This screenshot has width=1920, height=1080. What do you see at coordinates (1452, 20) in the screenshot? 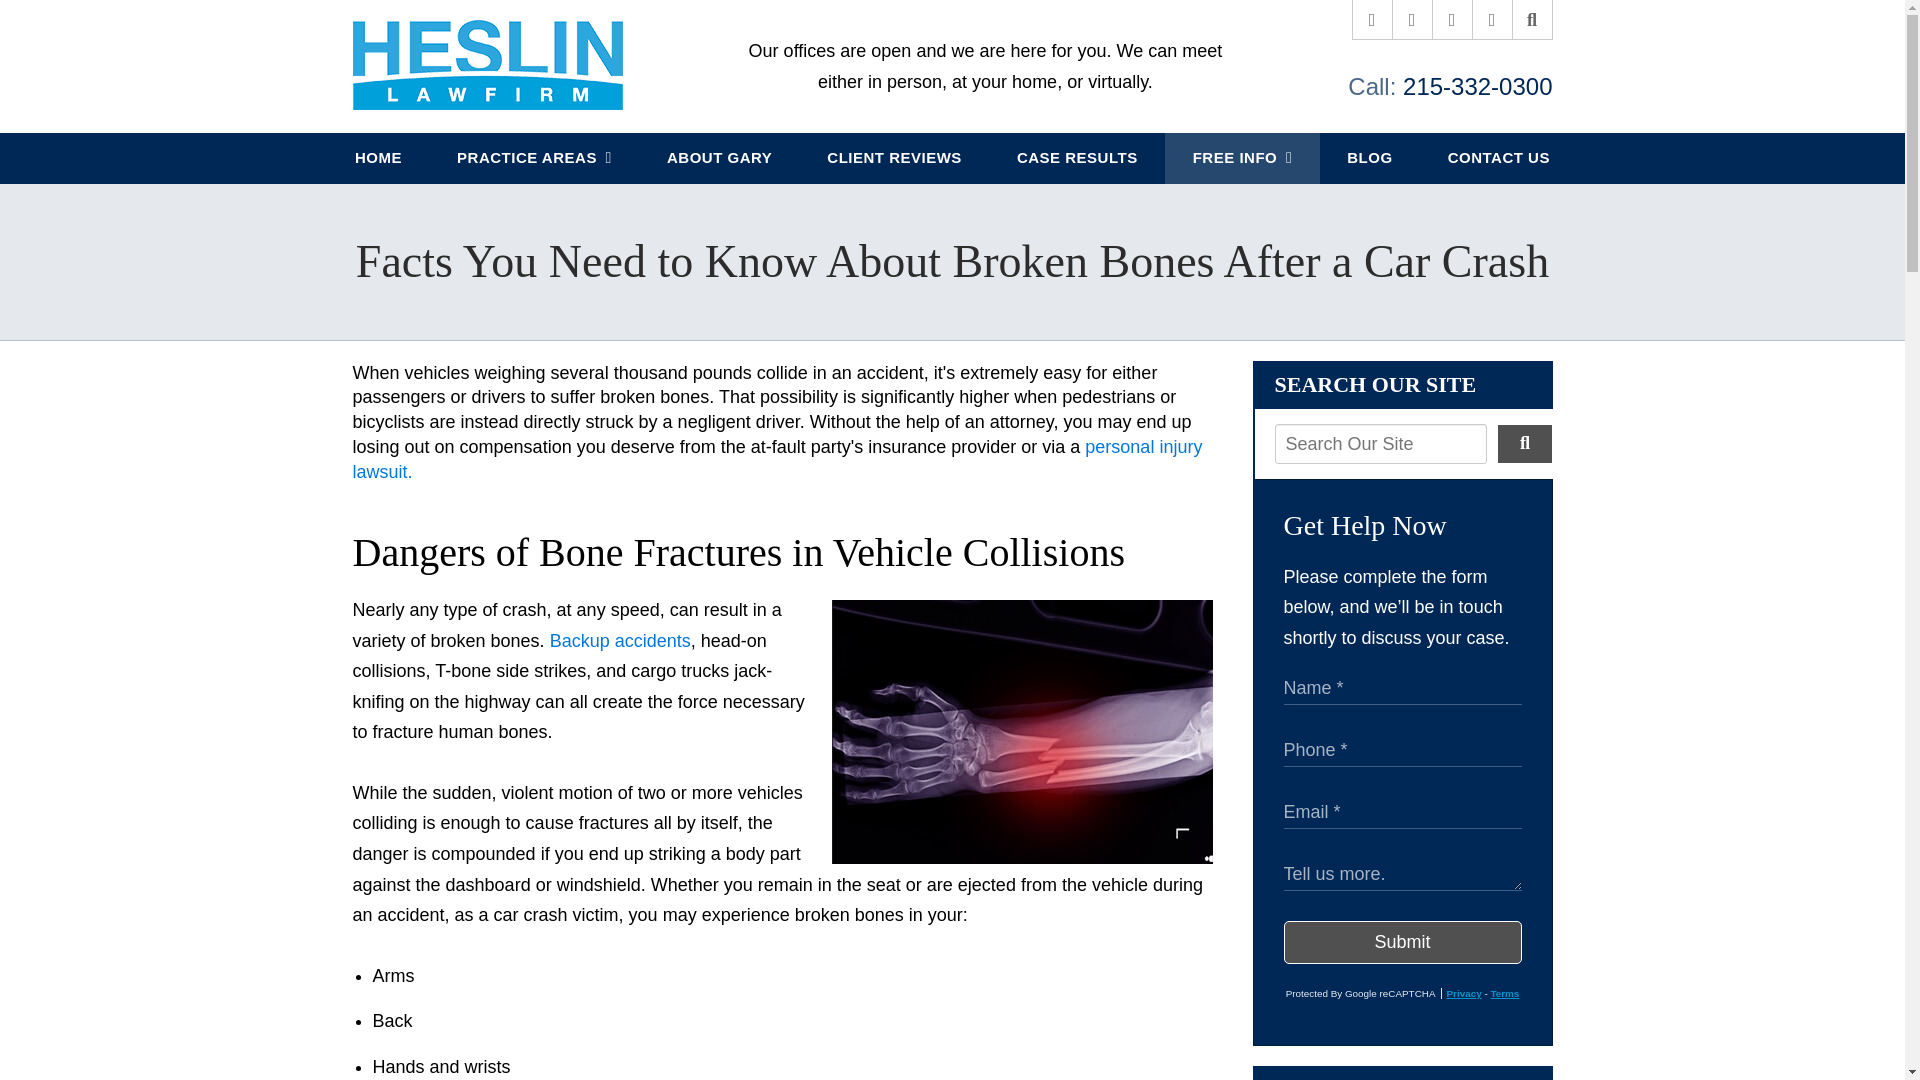
I see `YouTube` at bounding box center [1452, 20].